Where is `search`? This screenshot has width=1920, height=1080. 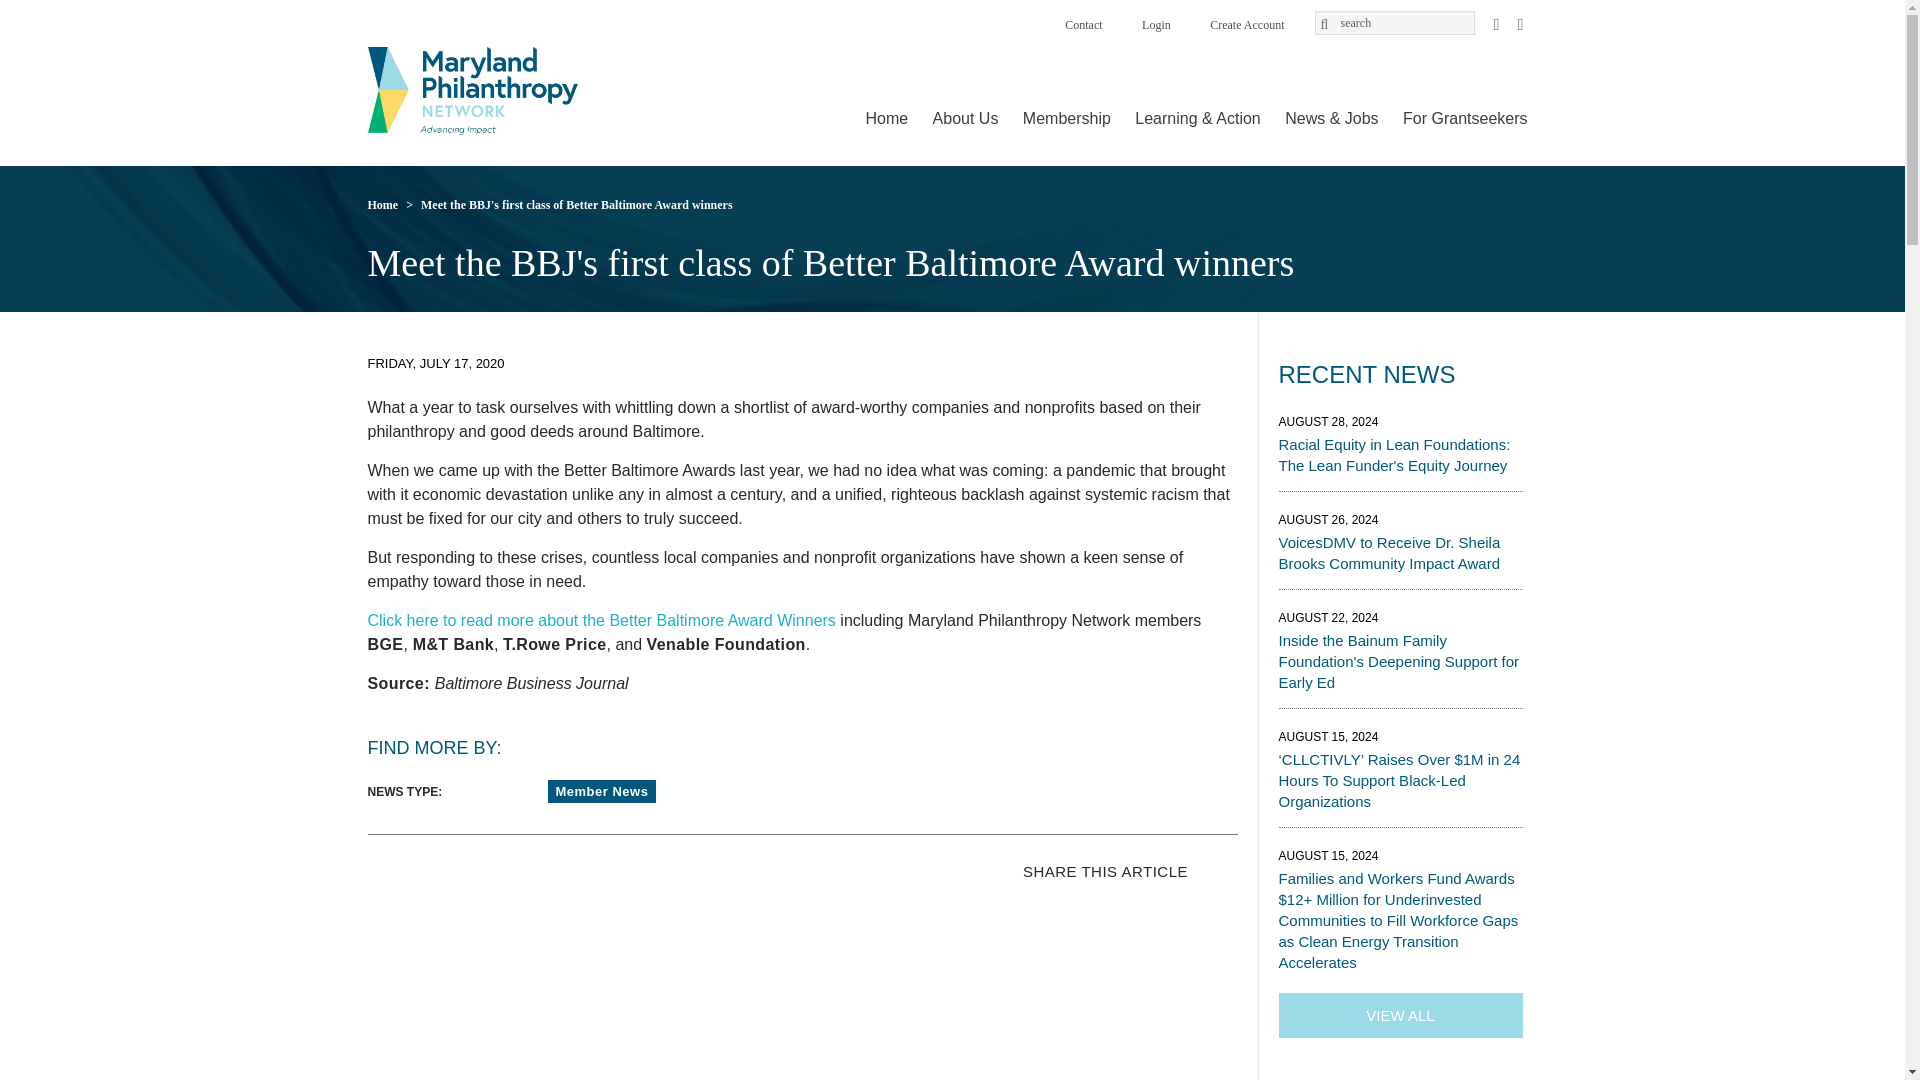
search is located at coordinates (1394, 22).